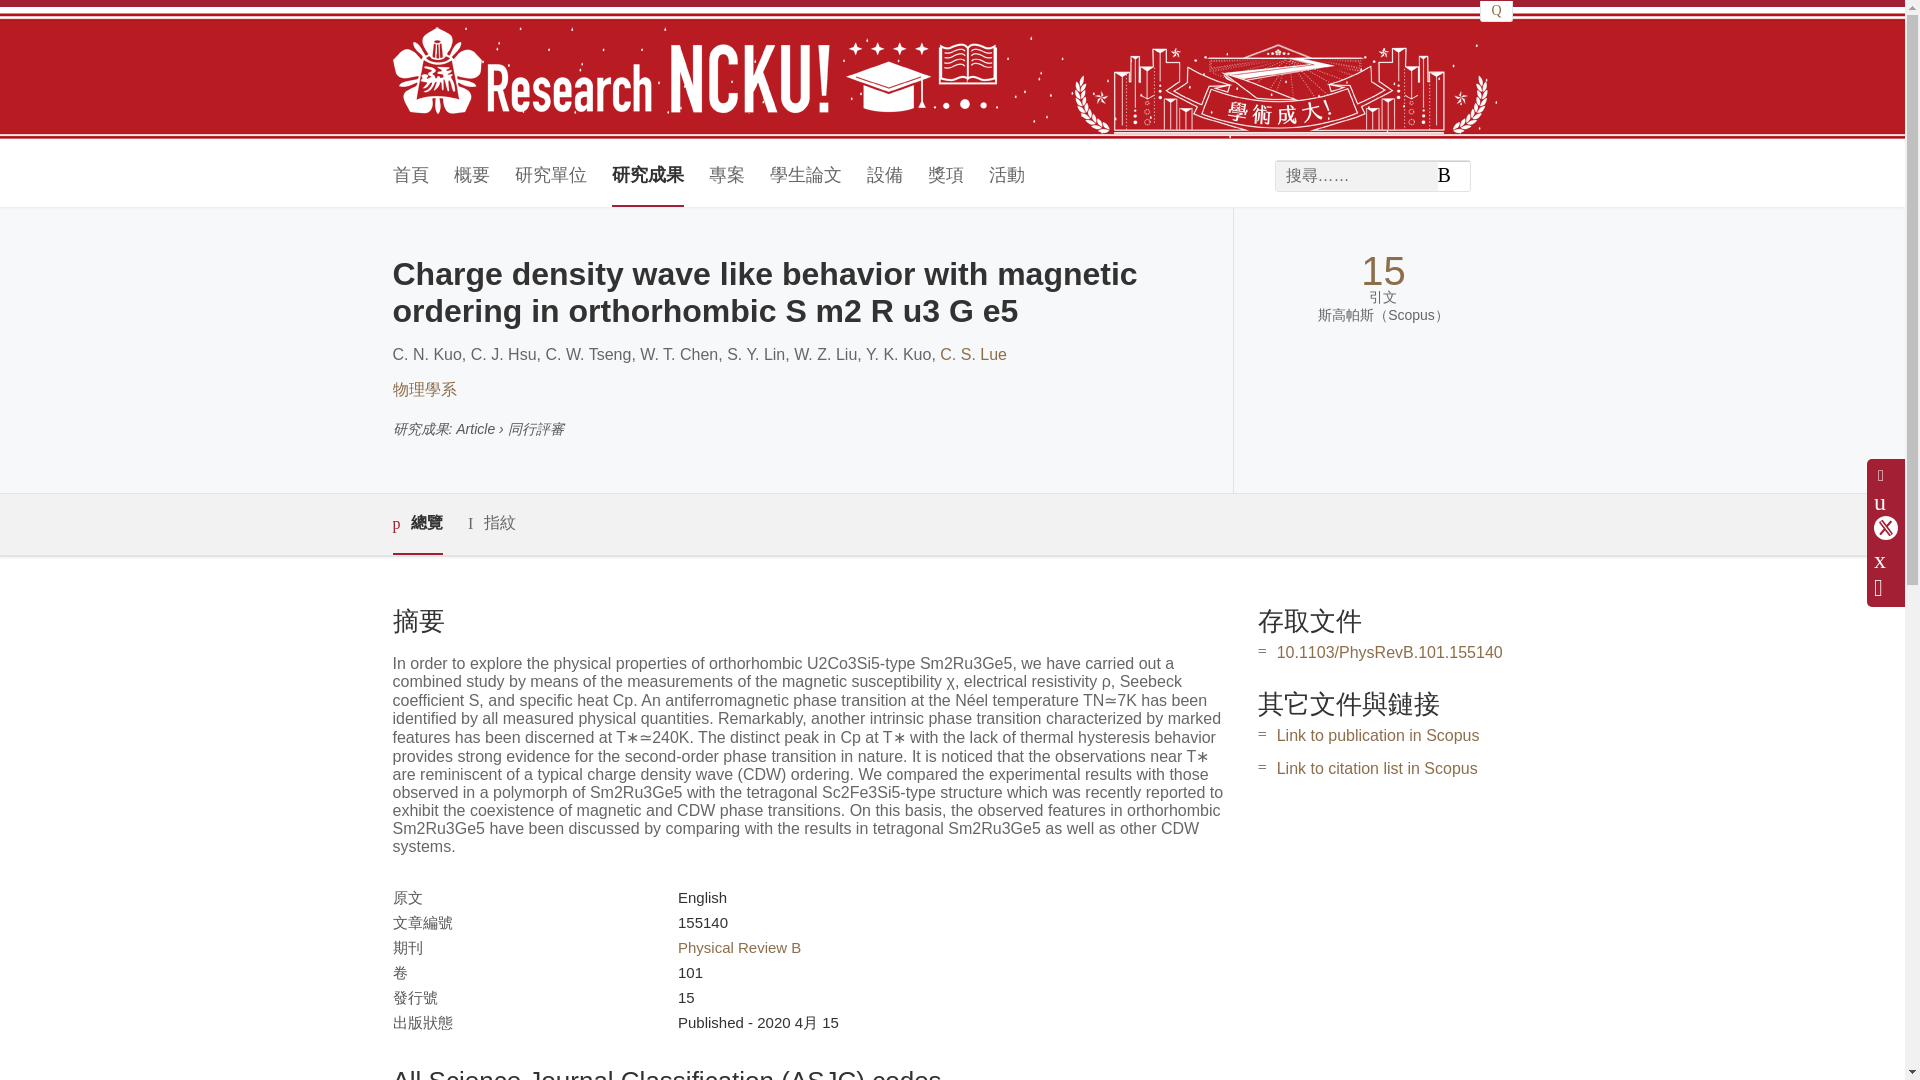 This screenshot has height=1080, width=1920. What do you see at coordinates (1378, 735) in the screenshot?
I see `Link to publication in Scopus` at bounding box center [1378, 735].